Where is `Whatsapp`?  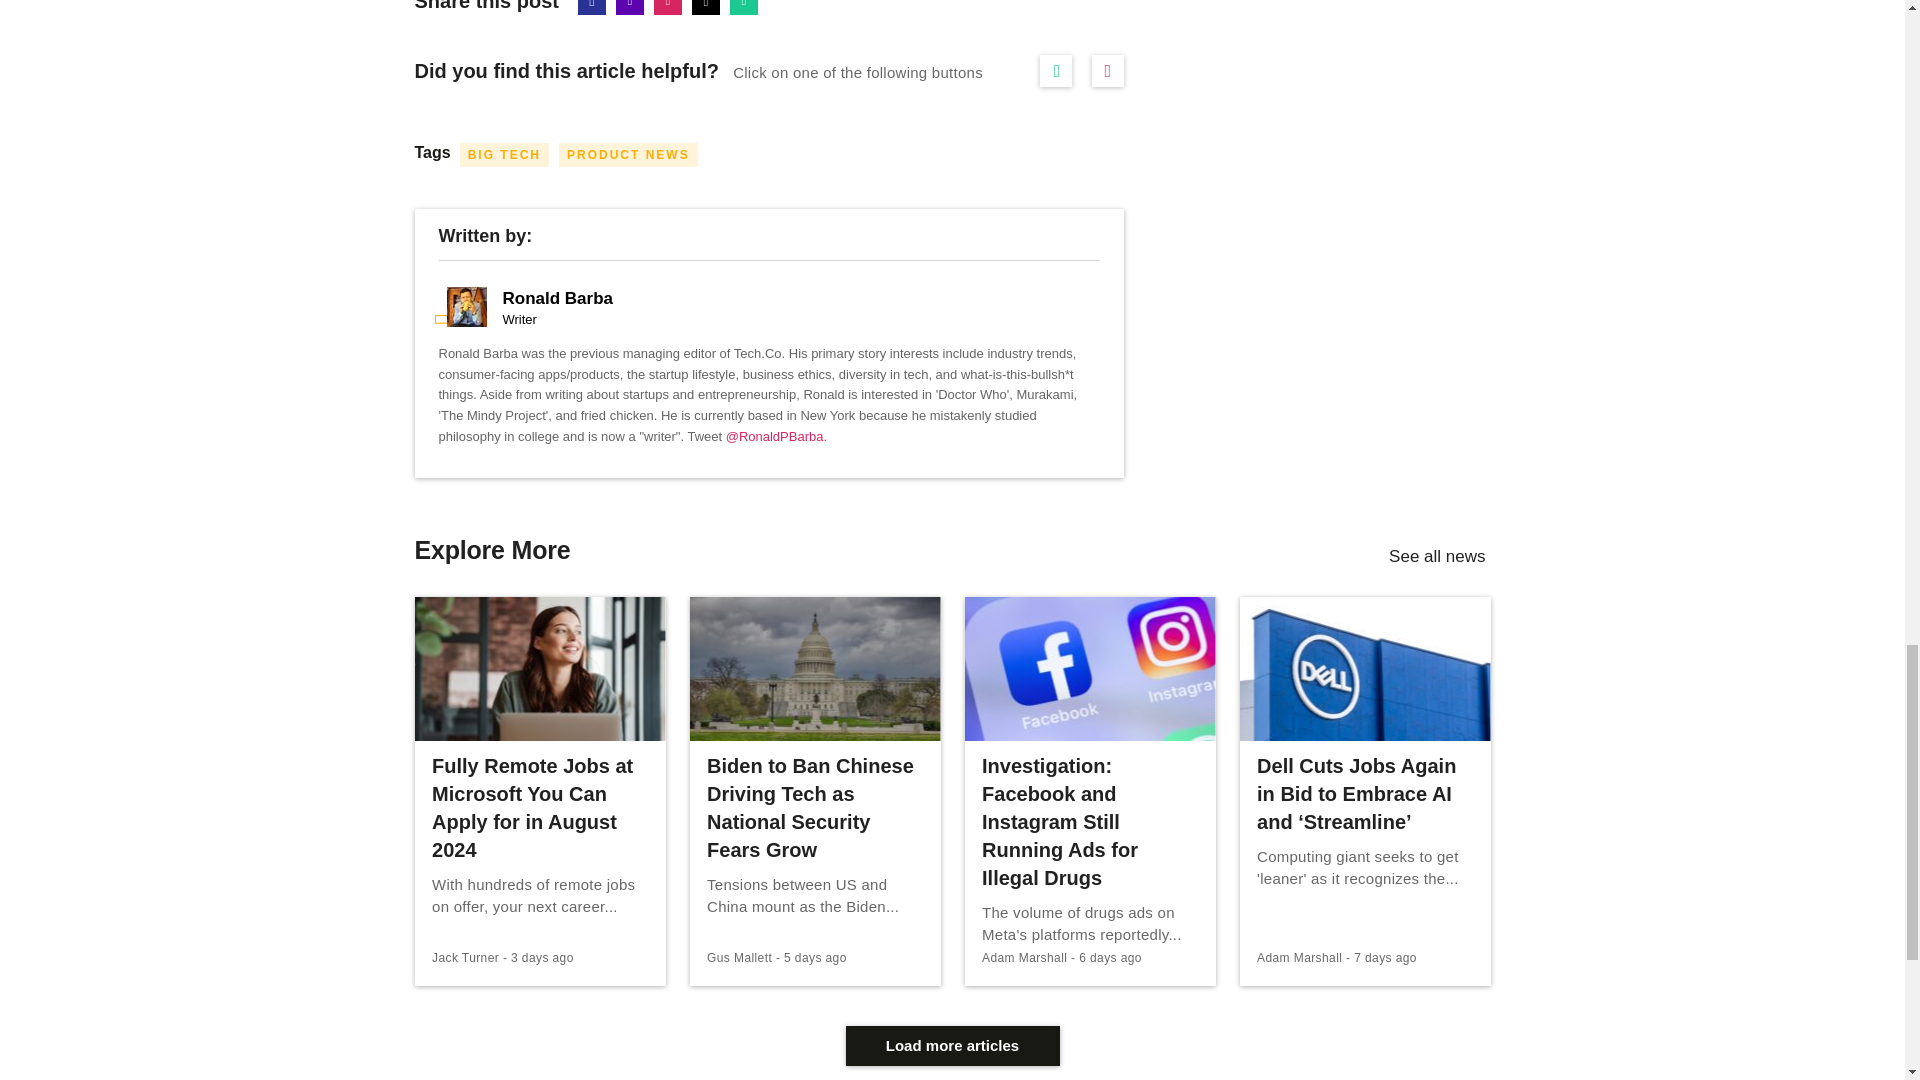 Whatsapp is located at coordinates (744, 8).